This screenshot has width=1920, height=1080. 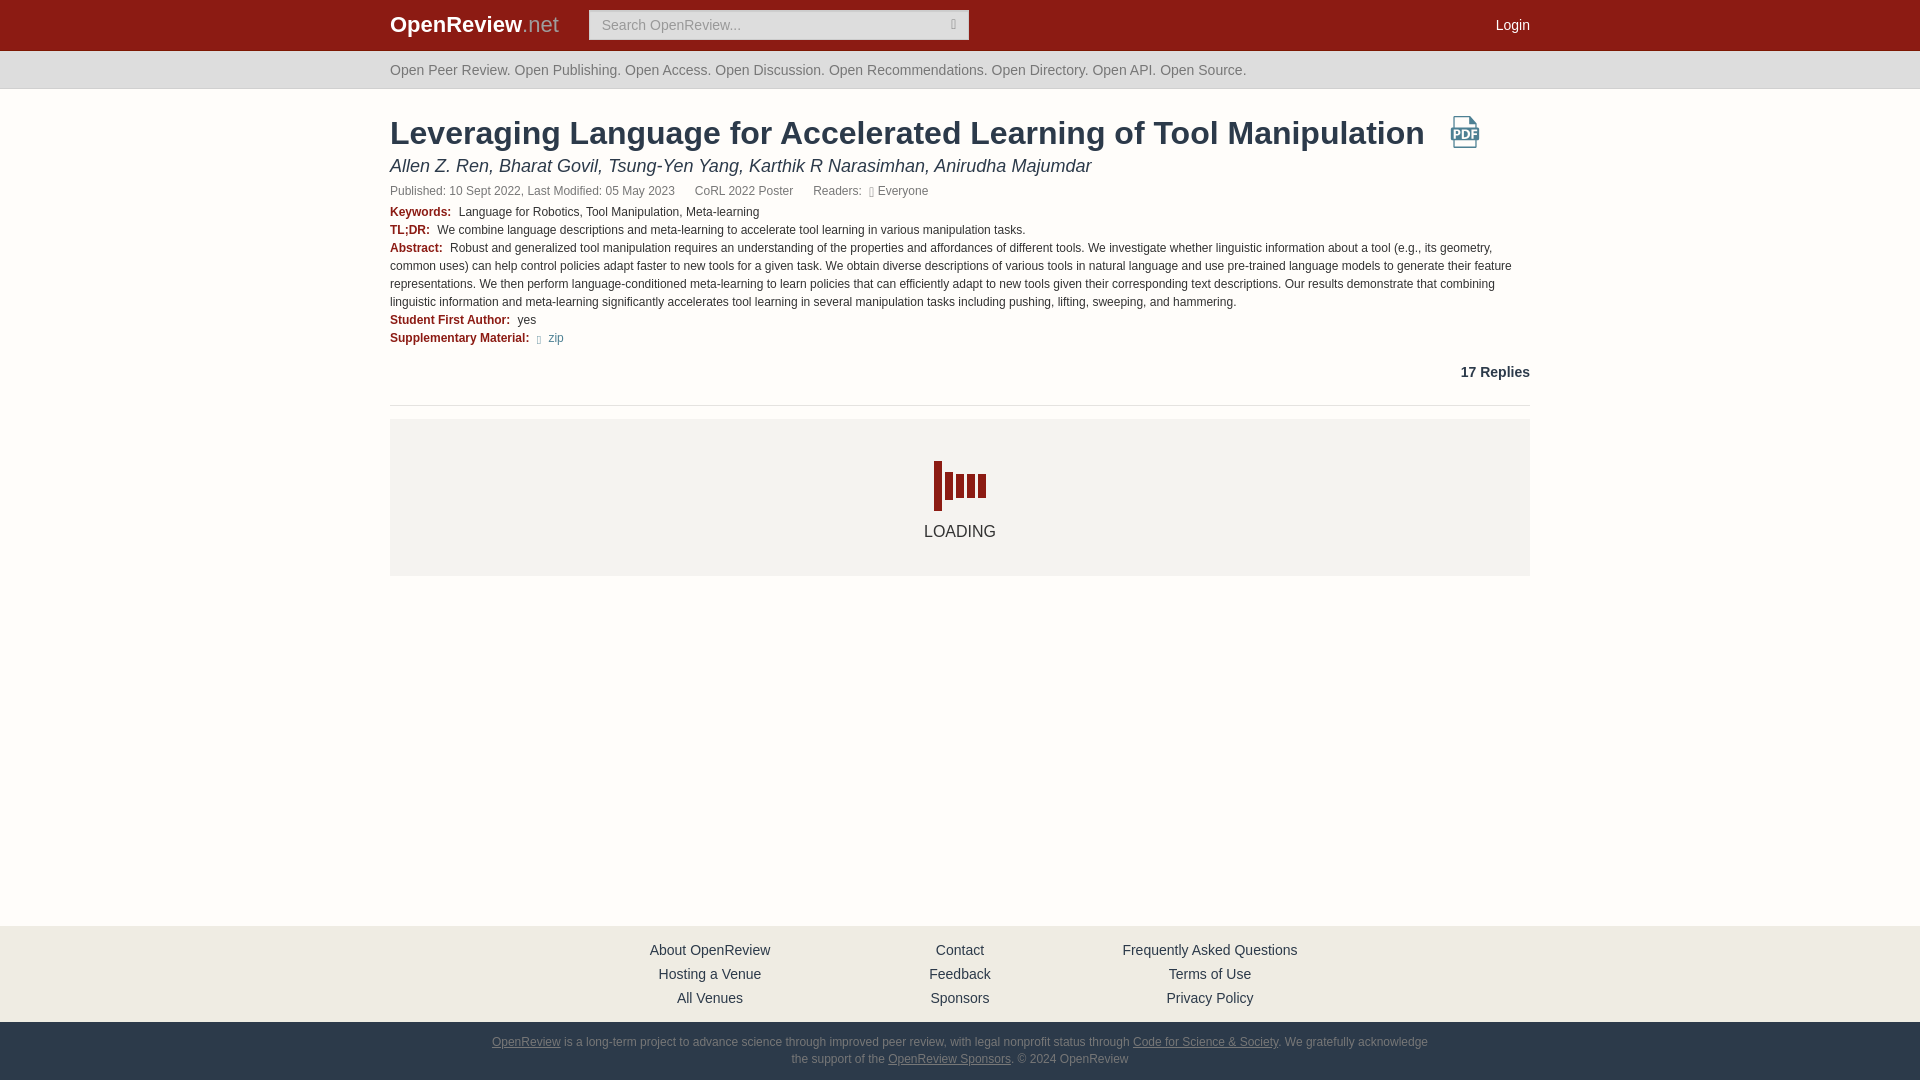 What do you see at coordinates (674, 166) in the screenshot?
I see `Tsung-Yen Yang` at bounding box center [674, 166].